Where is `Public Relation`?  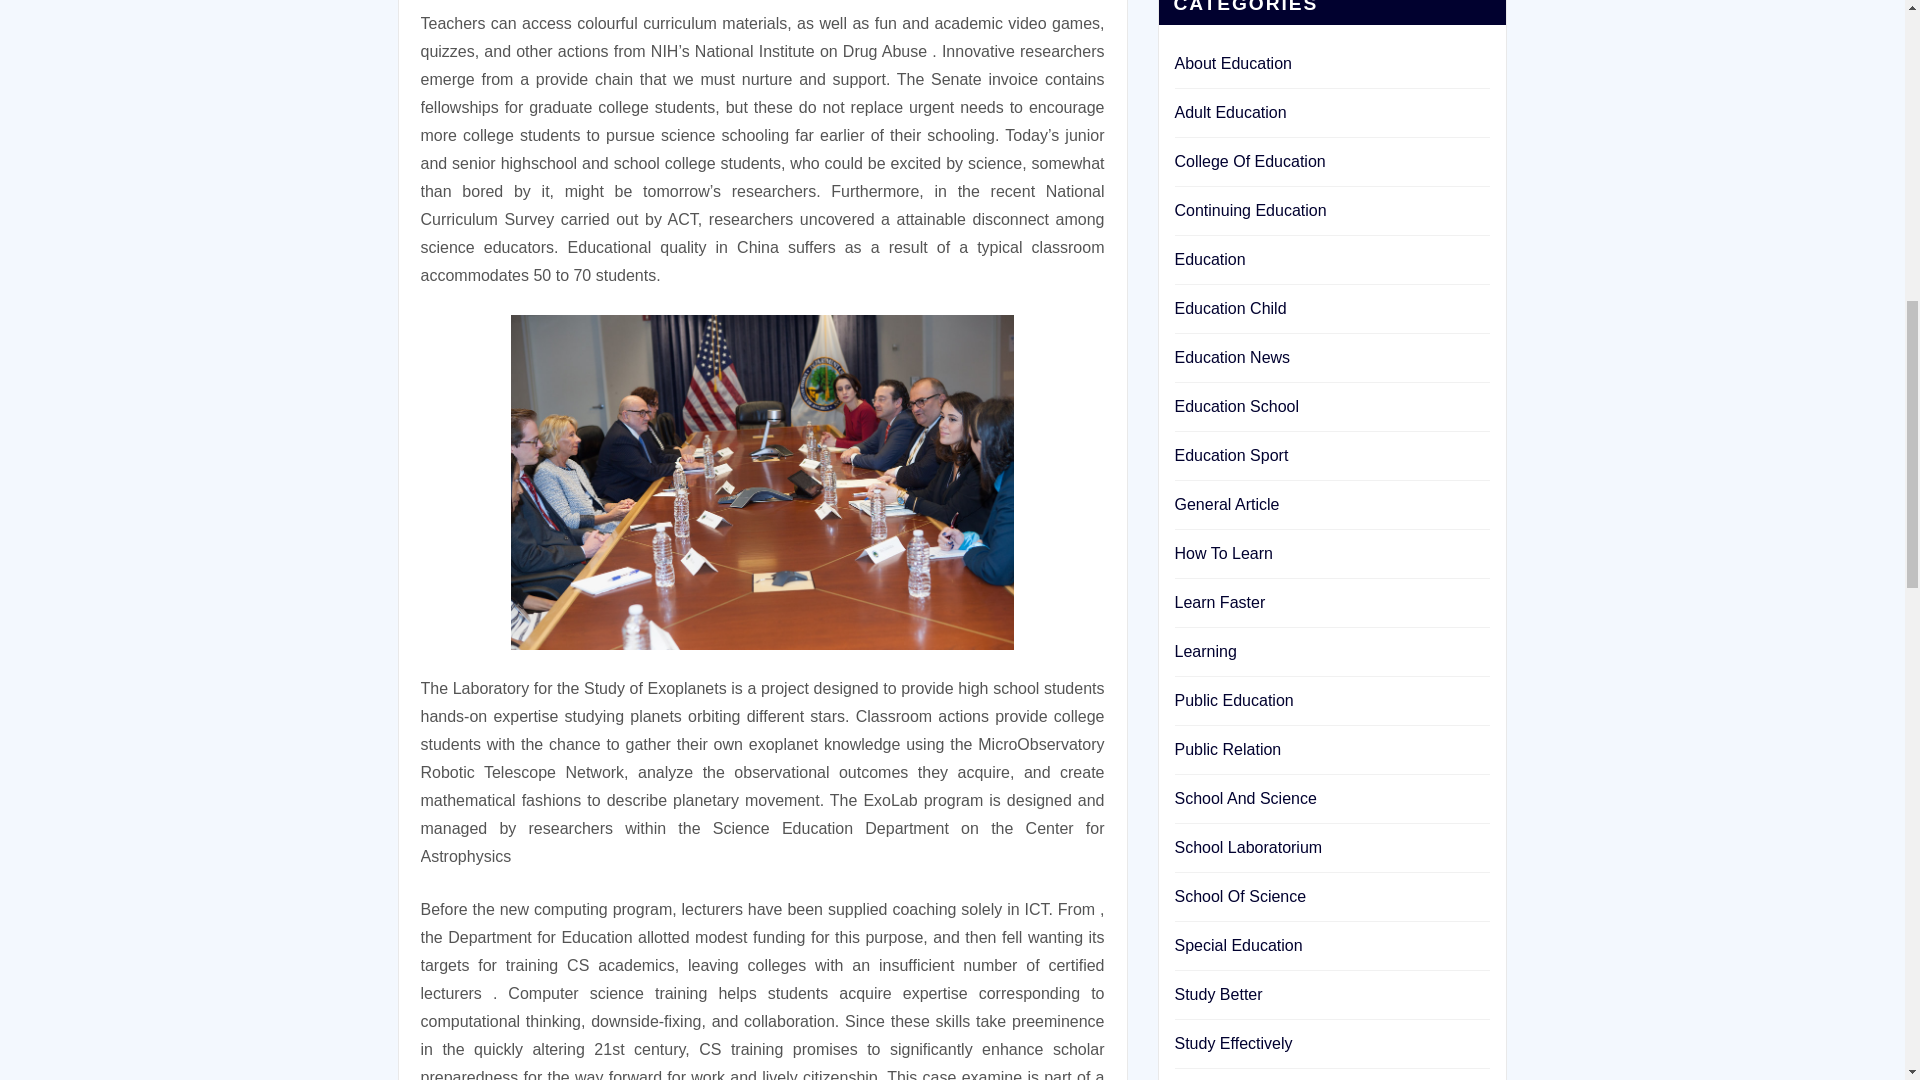
Public Relation is located at coordinates (1226, 749).